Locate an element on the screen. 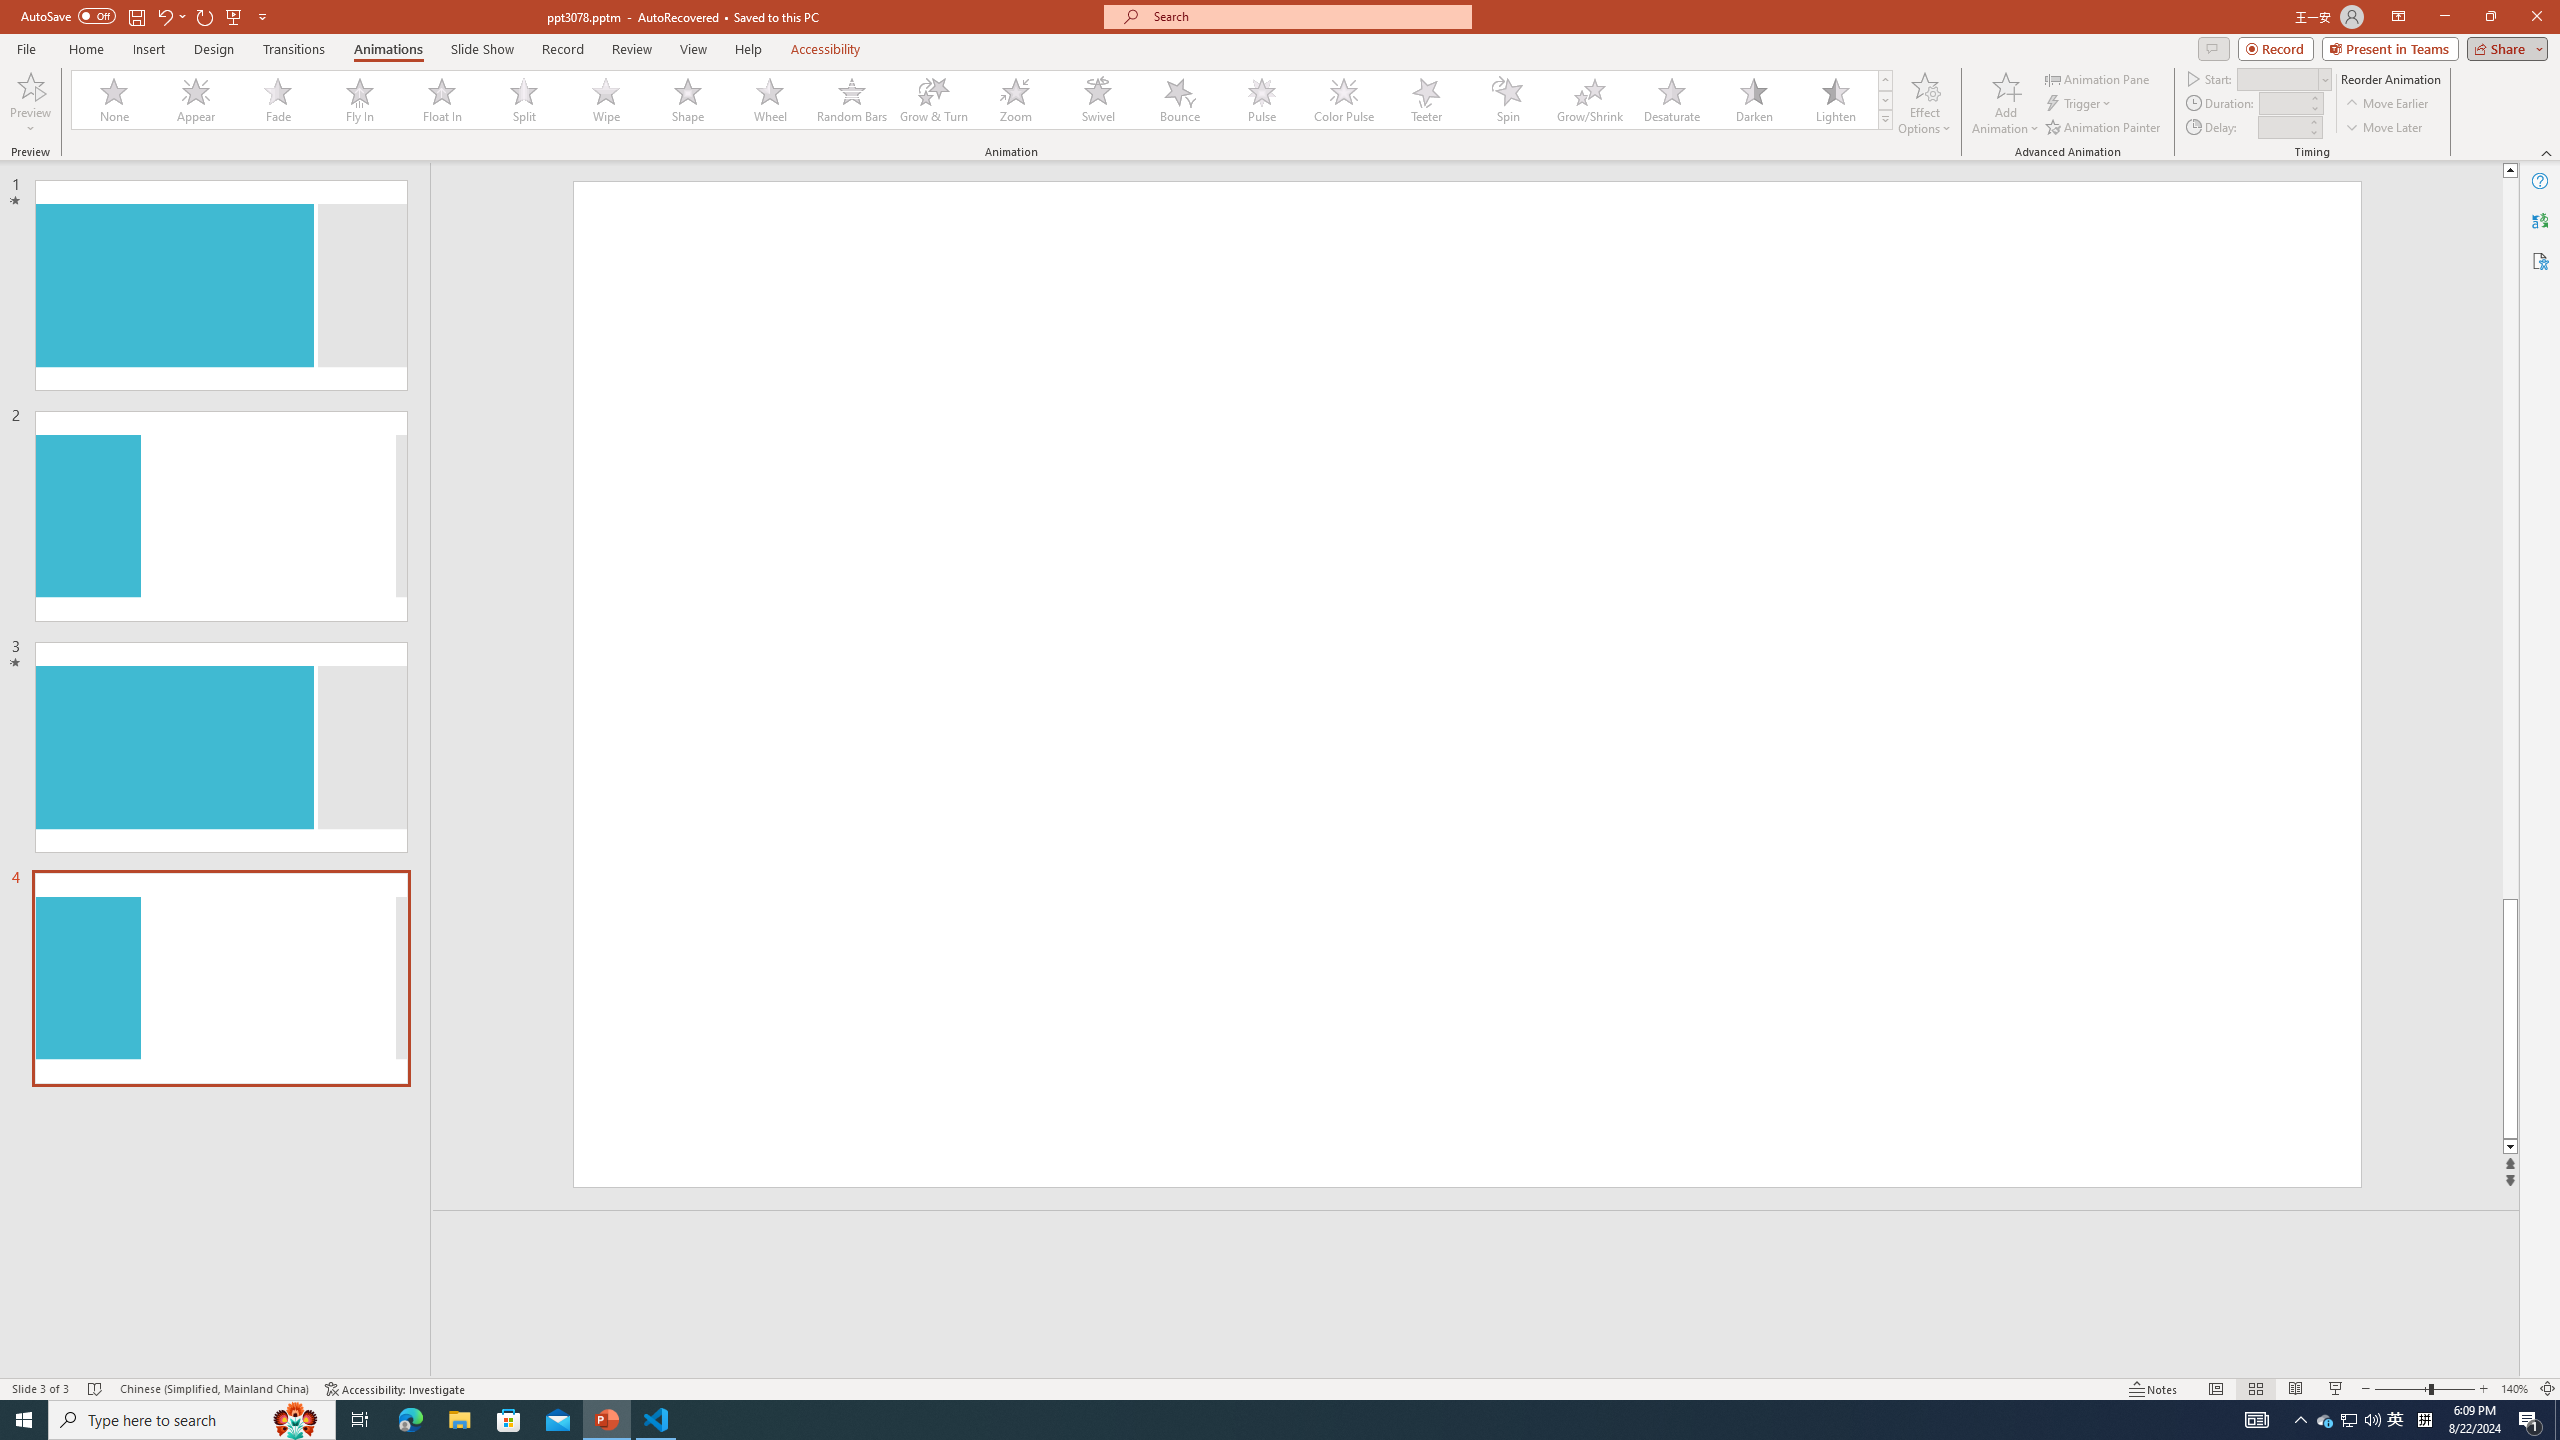  Zoom 140% is located at coordinates (2514, 1389).